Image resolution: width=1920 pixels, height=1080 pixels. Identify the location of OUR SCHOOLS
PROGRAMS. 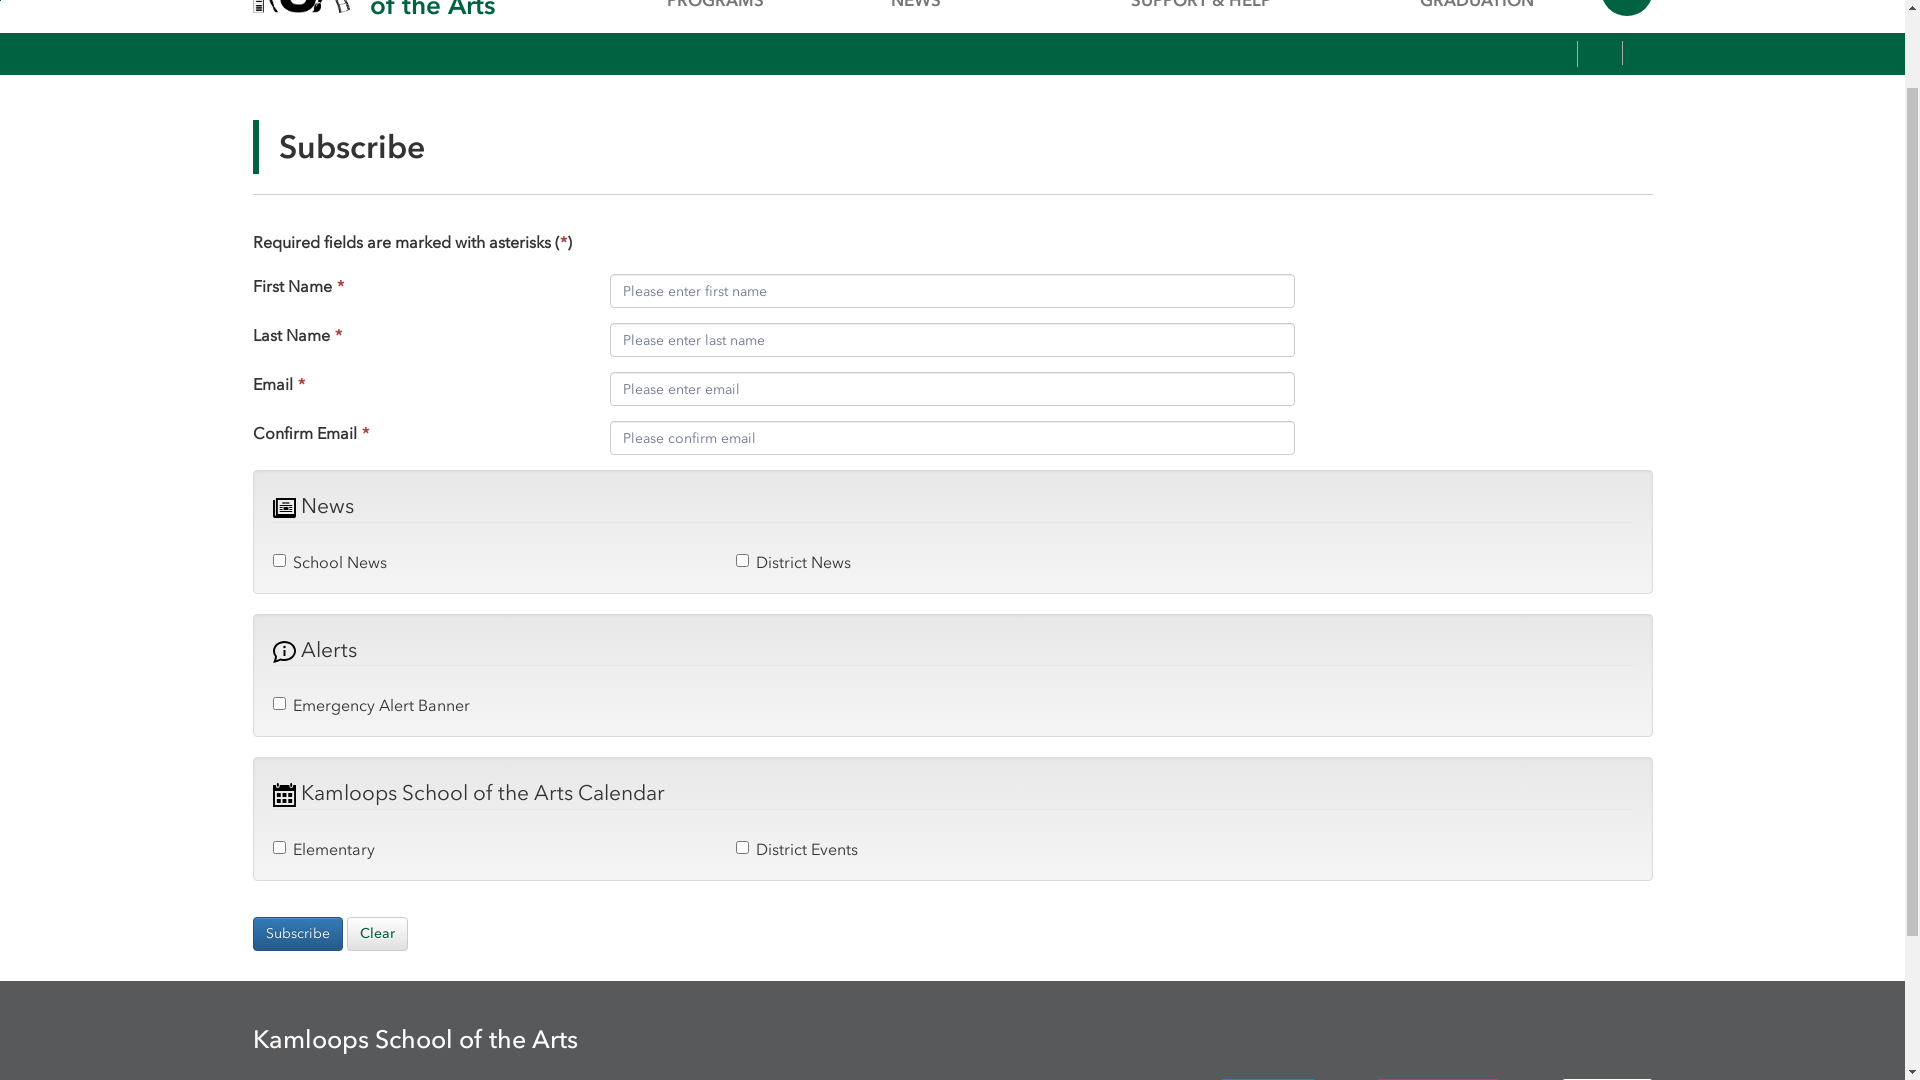
(736, 84).